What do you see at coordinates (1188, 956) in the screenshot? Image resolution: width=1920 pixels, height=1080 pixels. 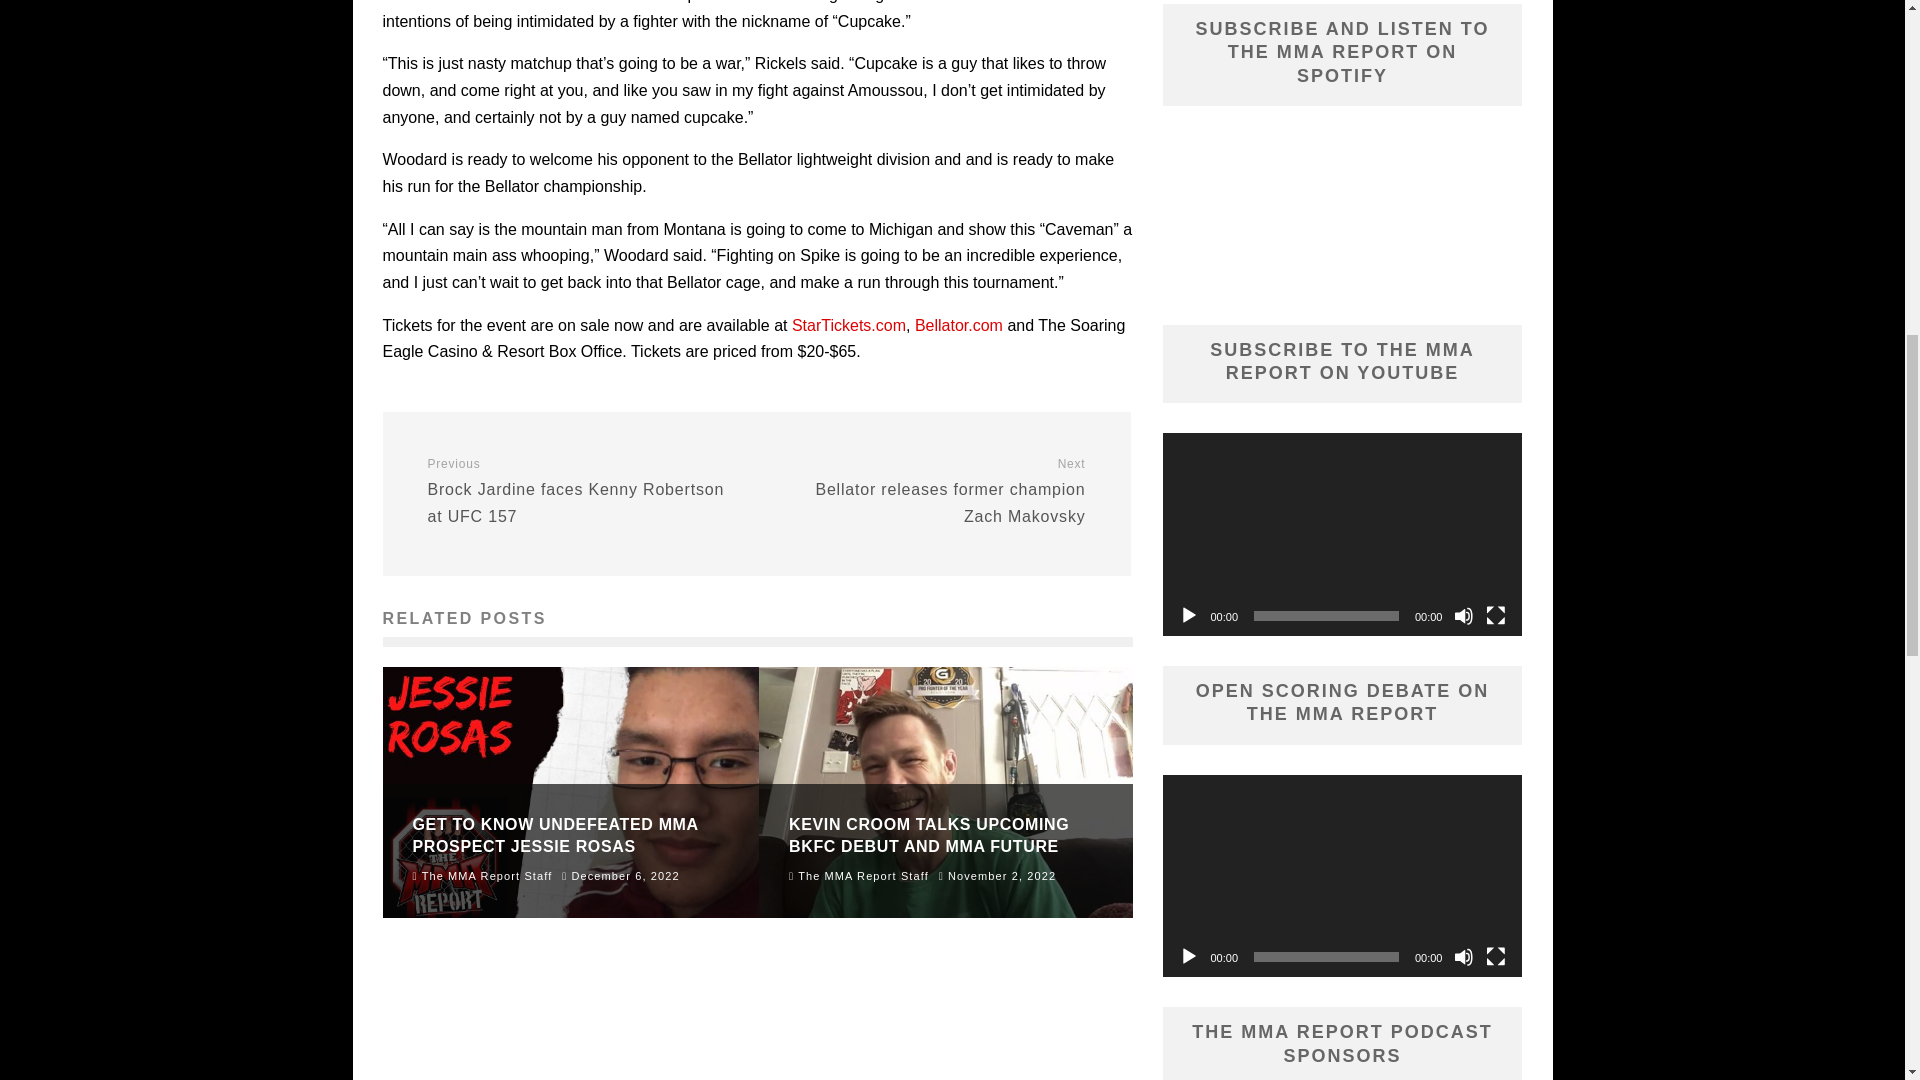 I see `StarTickets.com` at bounding box center [1188, 956].